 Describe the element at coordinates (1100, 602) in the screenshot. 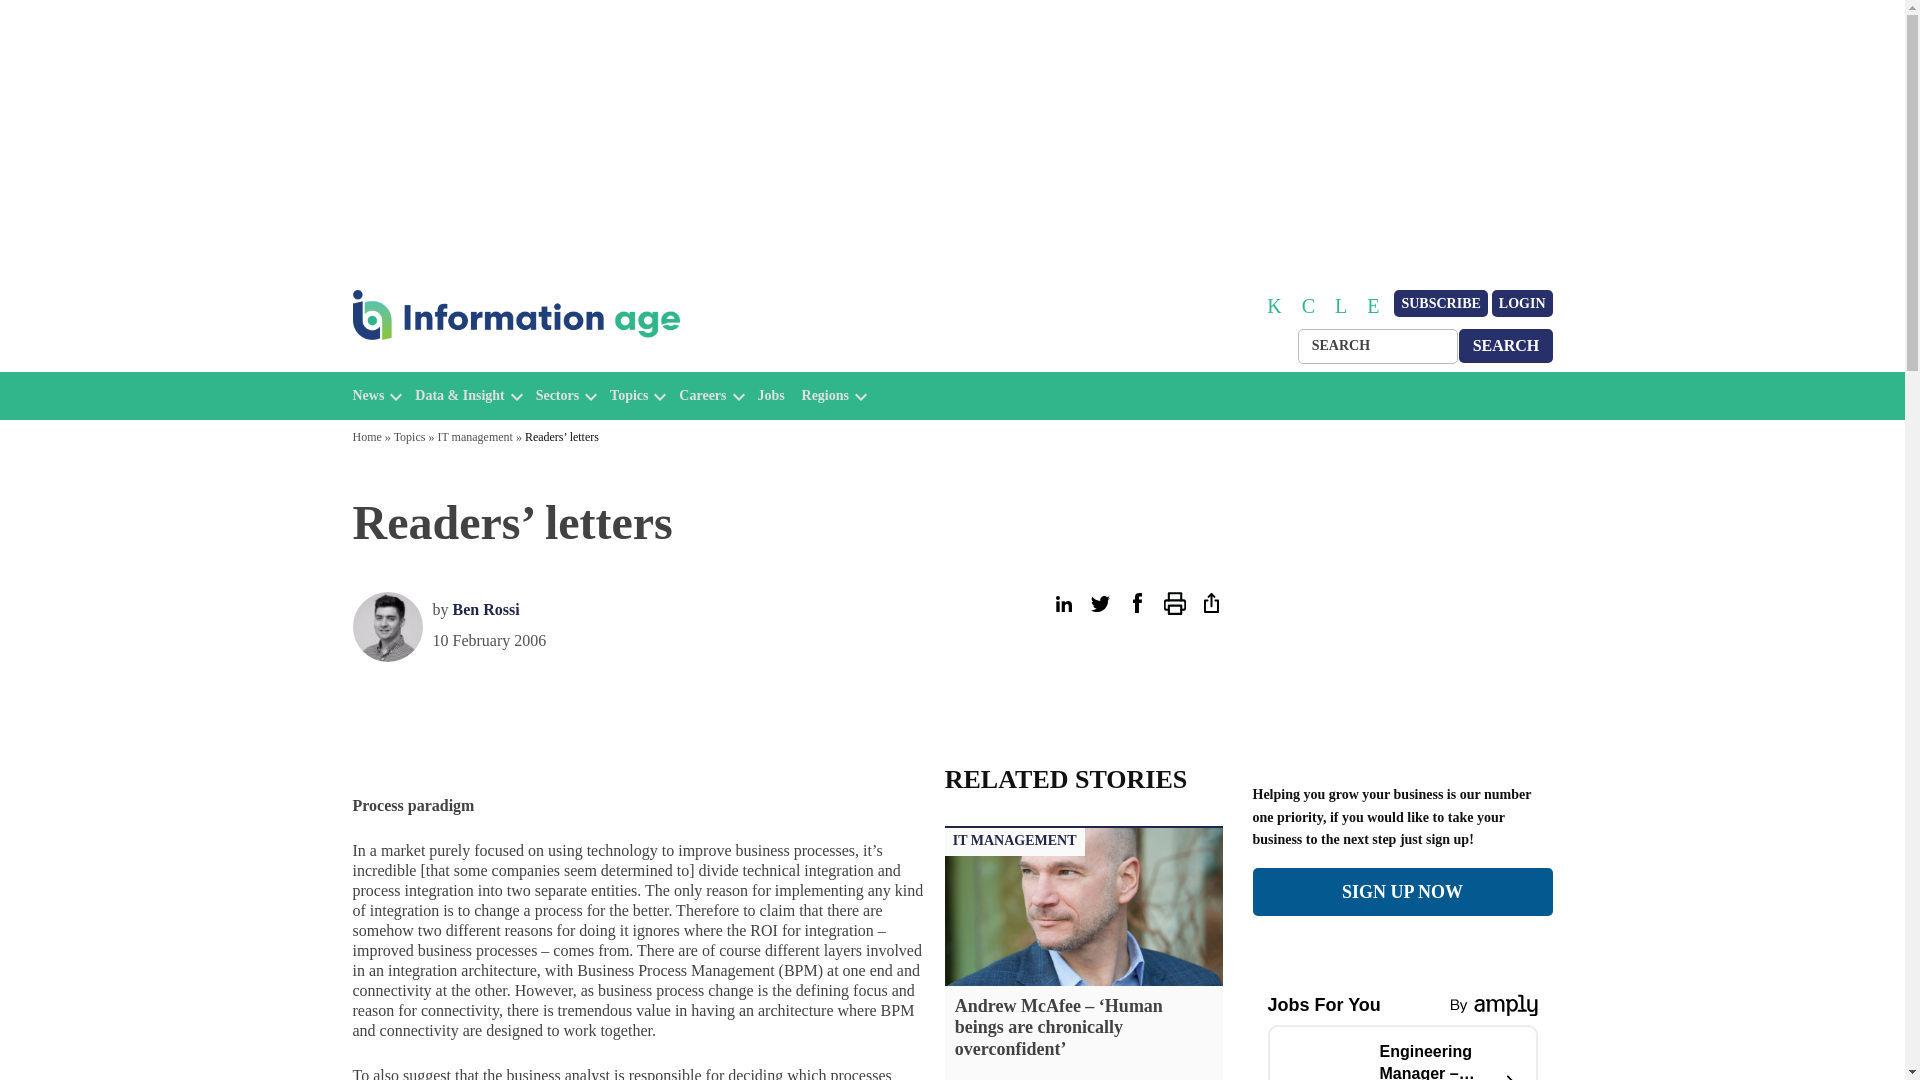

I see `Tweet this article` at that location.